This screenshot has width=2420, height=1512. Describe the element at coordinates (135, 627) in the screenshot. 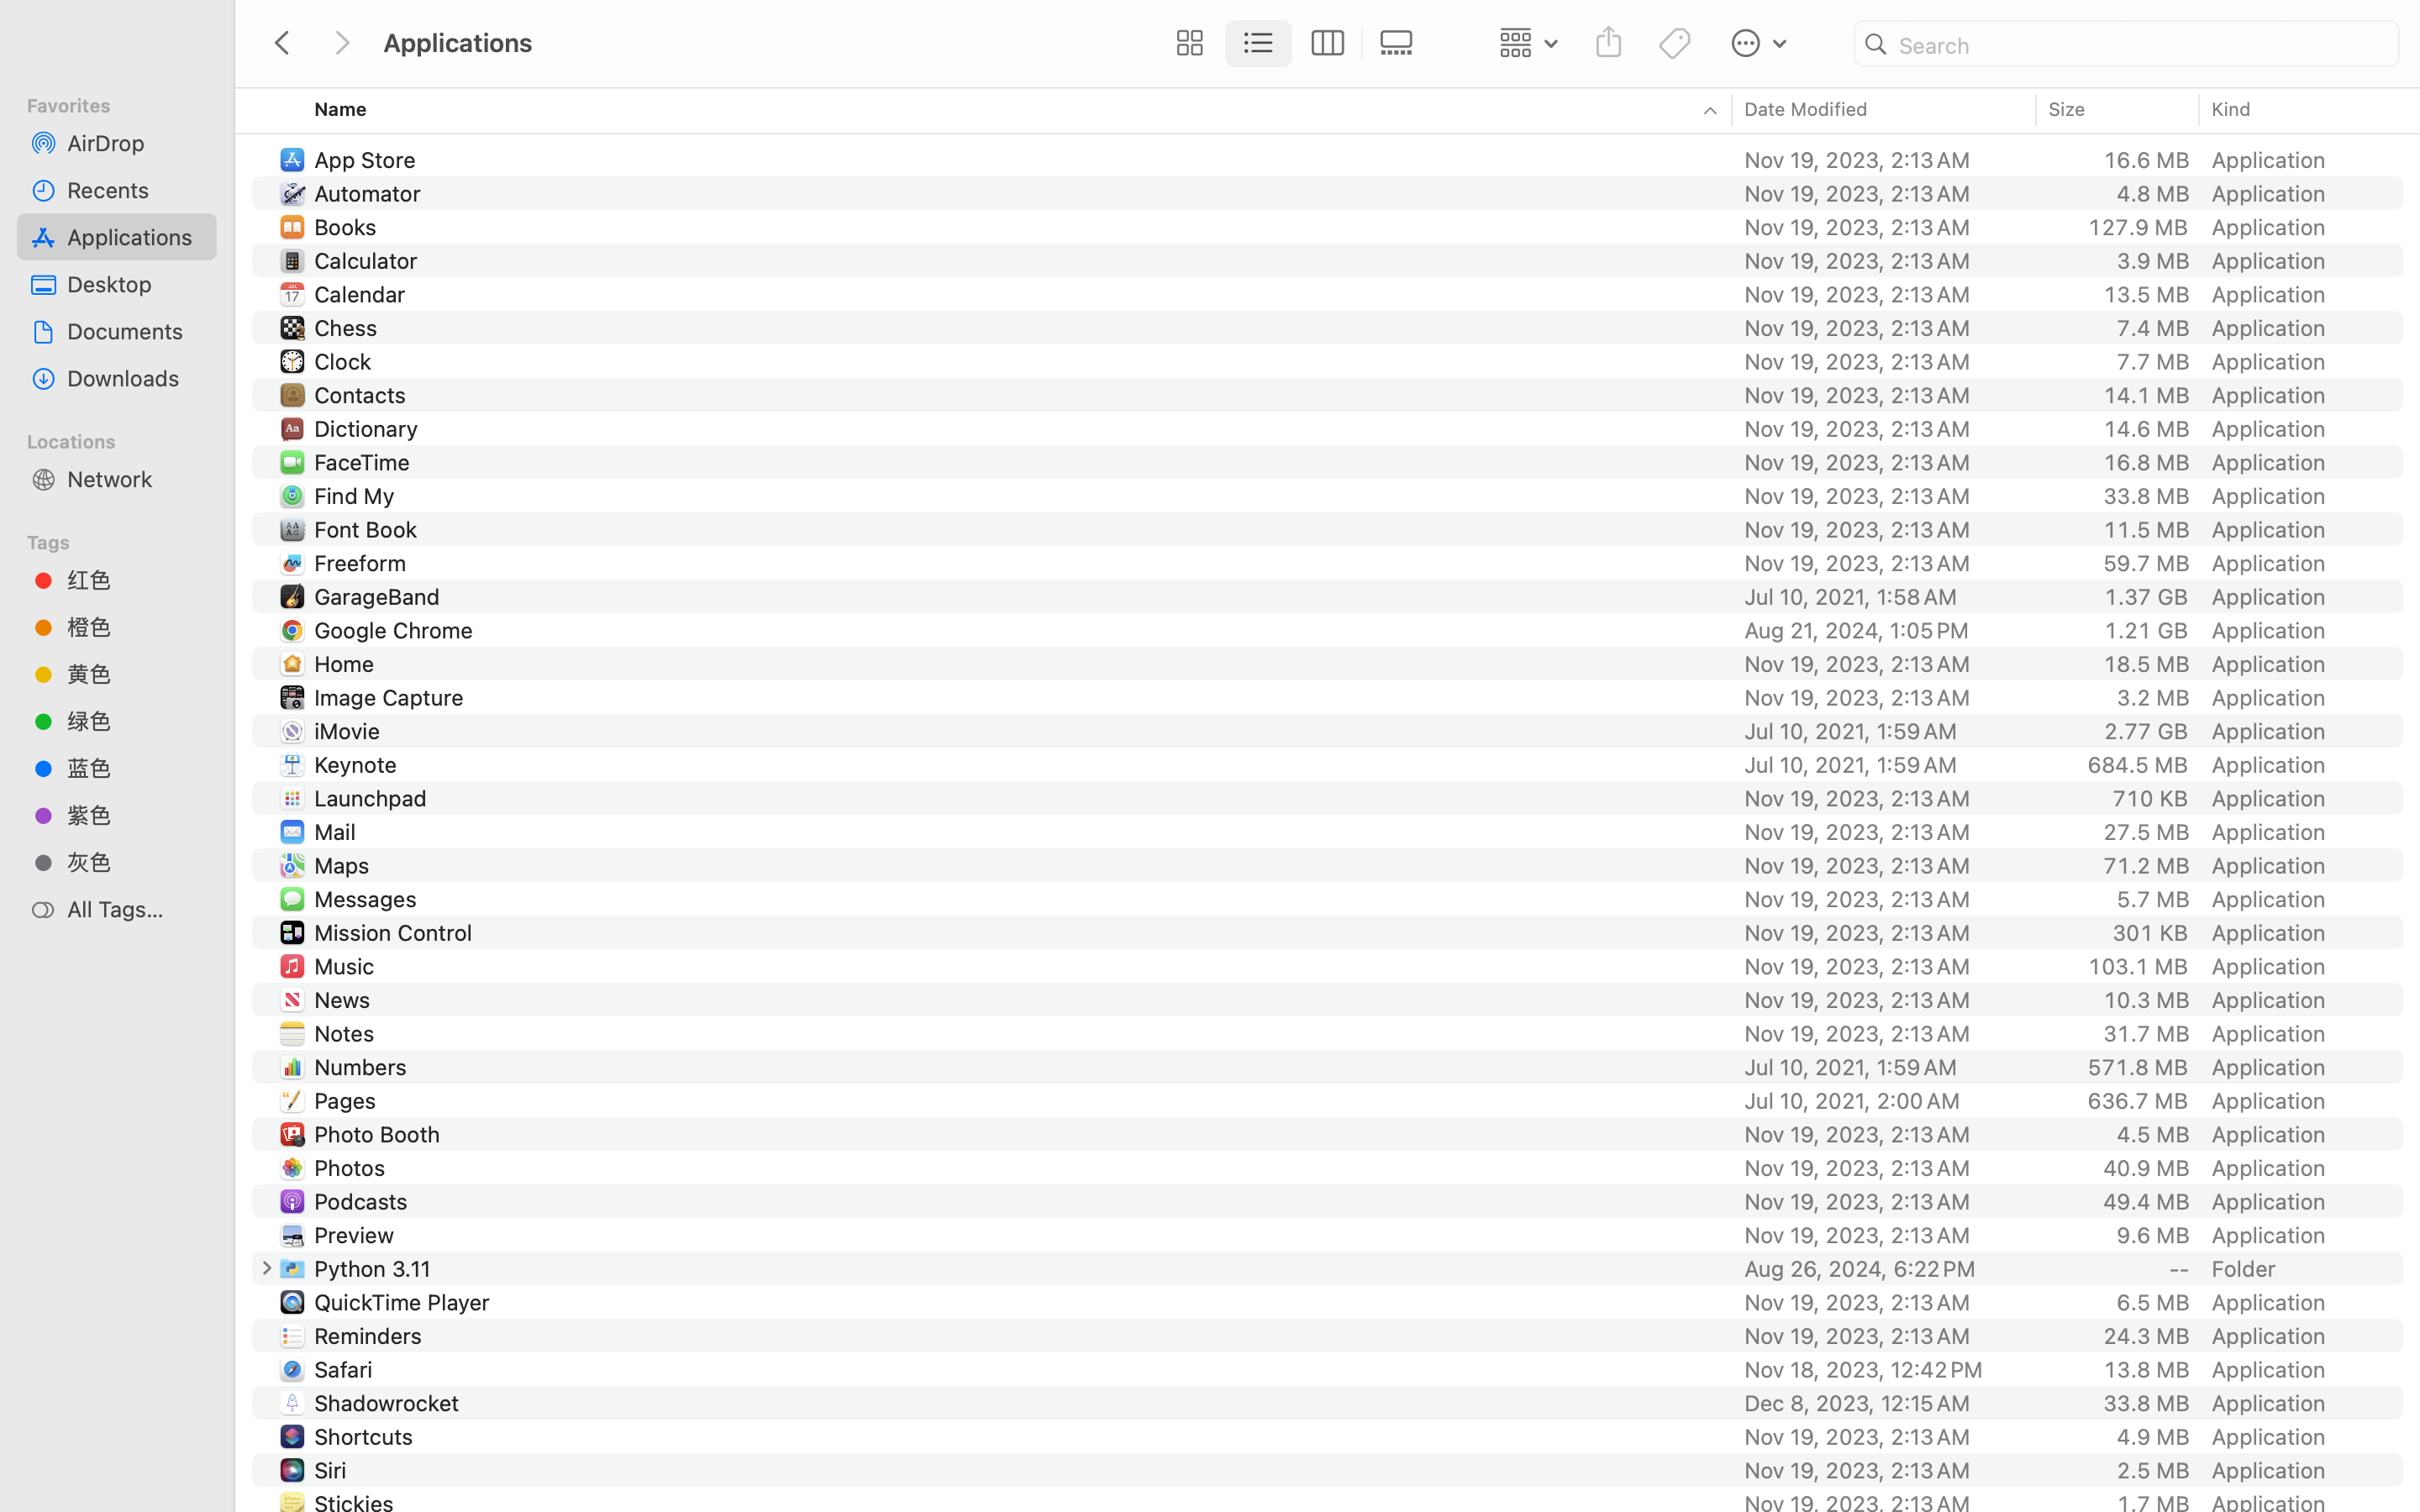

I see `橙色` at that location.